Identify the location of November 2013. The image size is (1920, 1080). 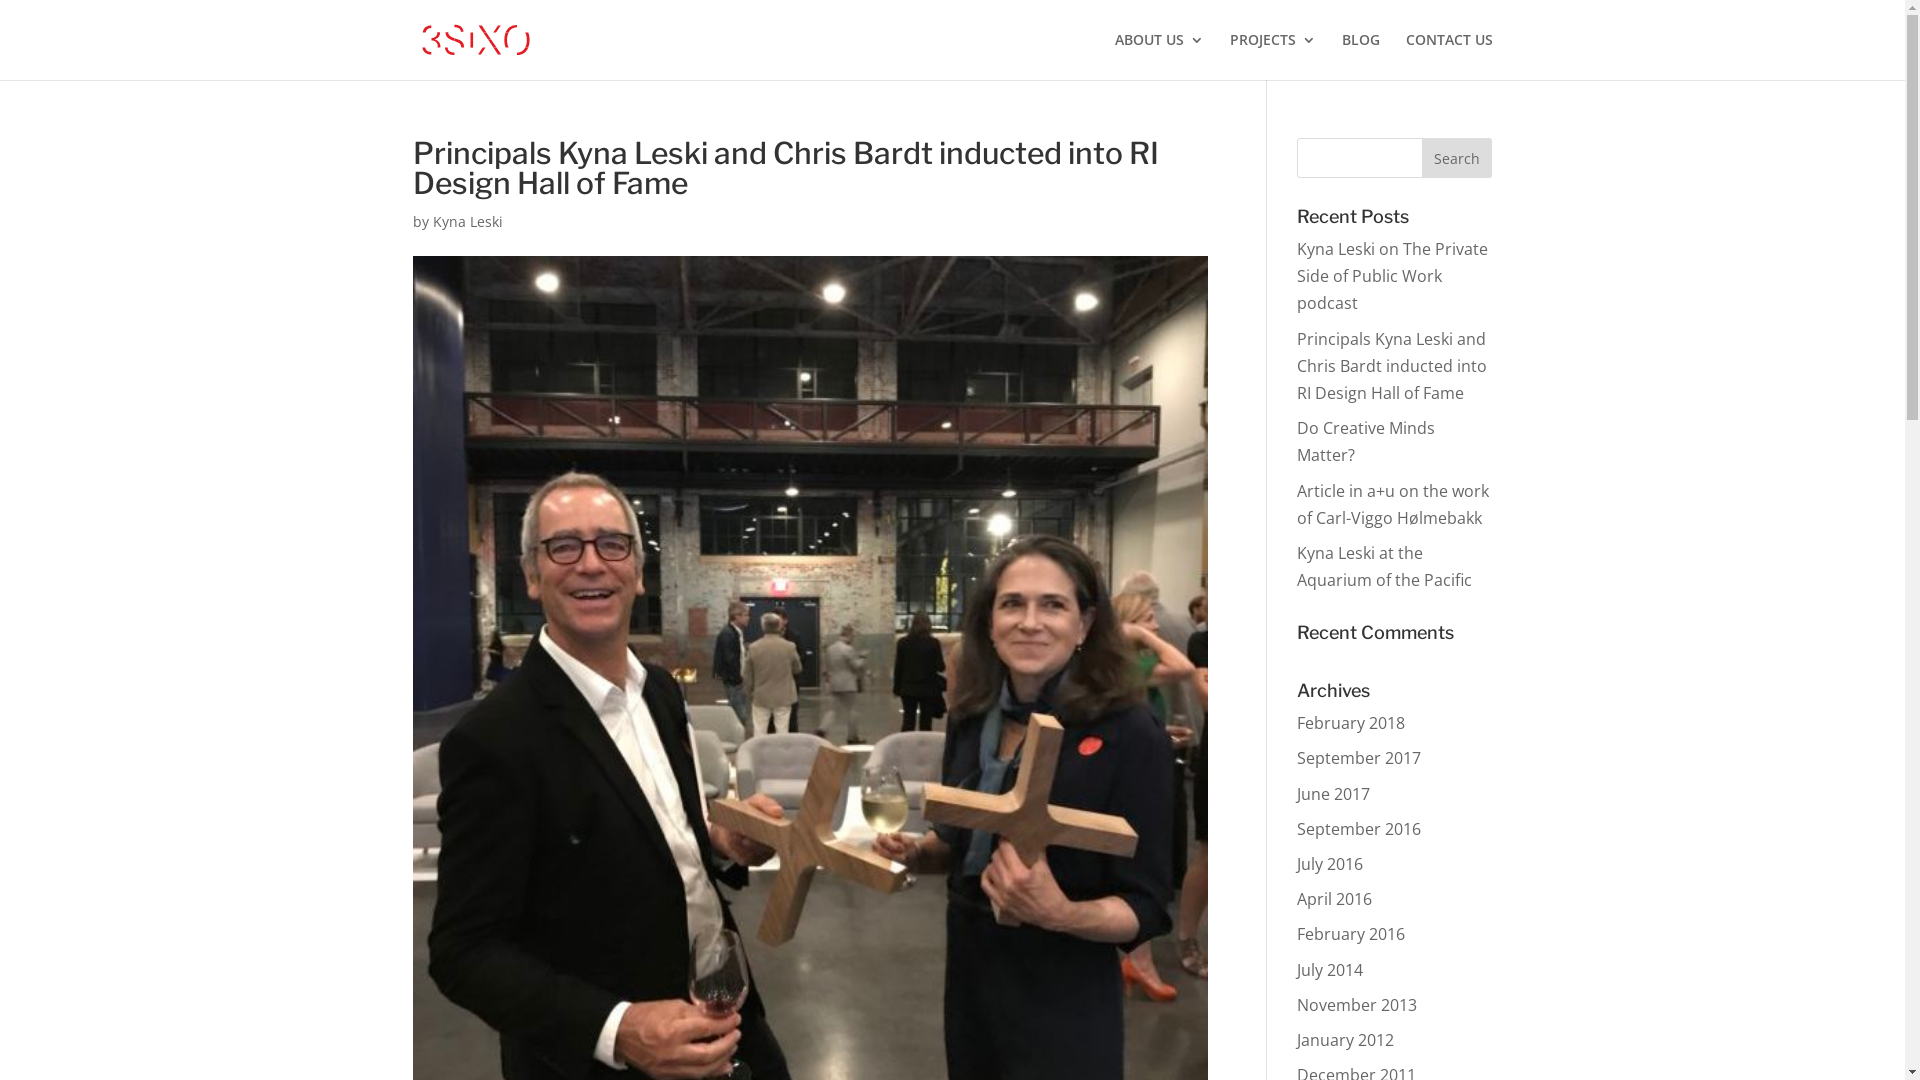
(1357, 1005).